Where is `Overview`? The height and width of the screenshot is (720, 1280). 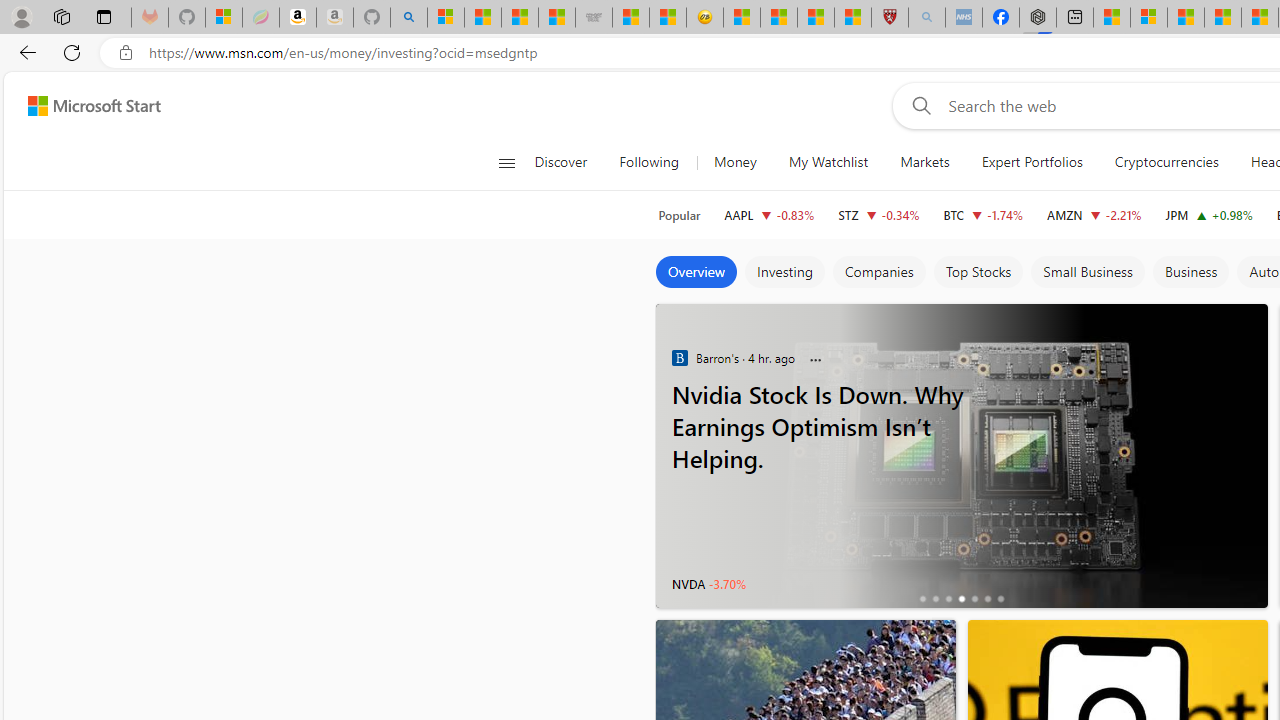
Overview is located at coordinates (696, 272).